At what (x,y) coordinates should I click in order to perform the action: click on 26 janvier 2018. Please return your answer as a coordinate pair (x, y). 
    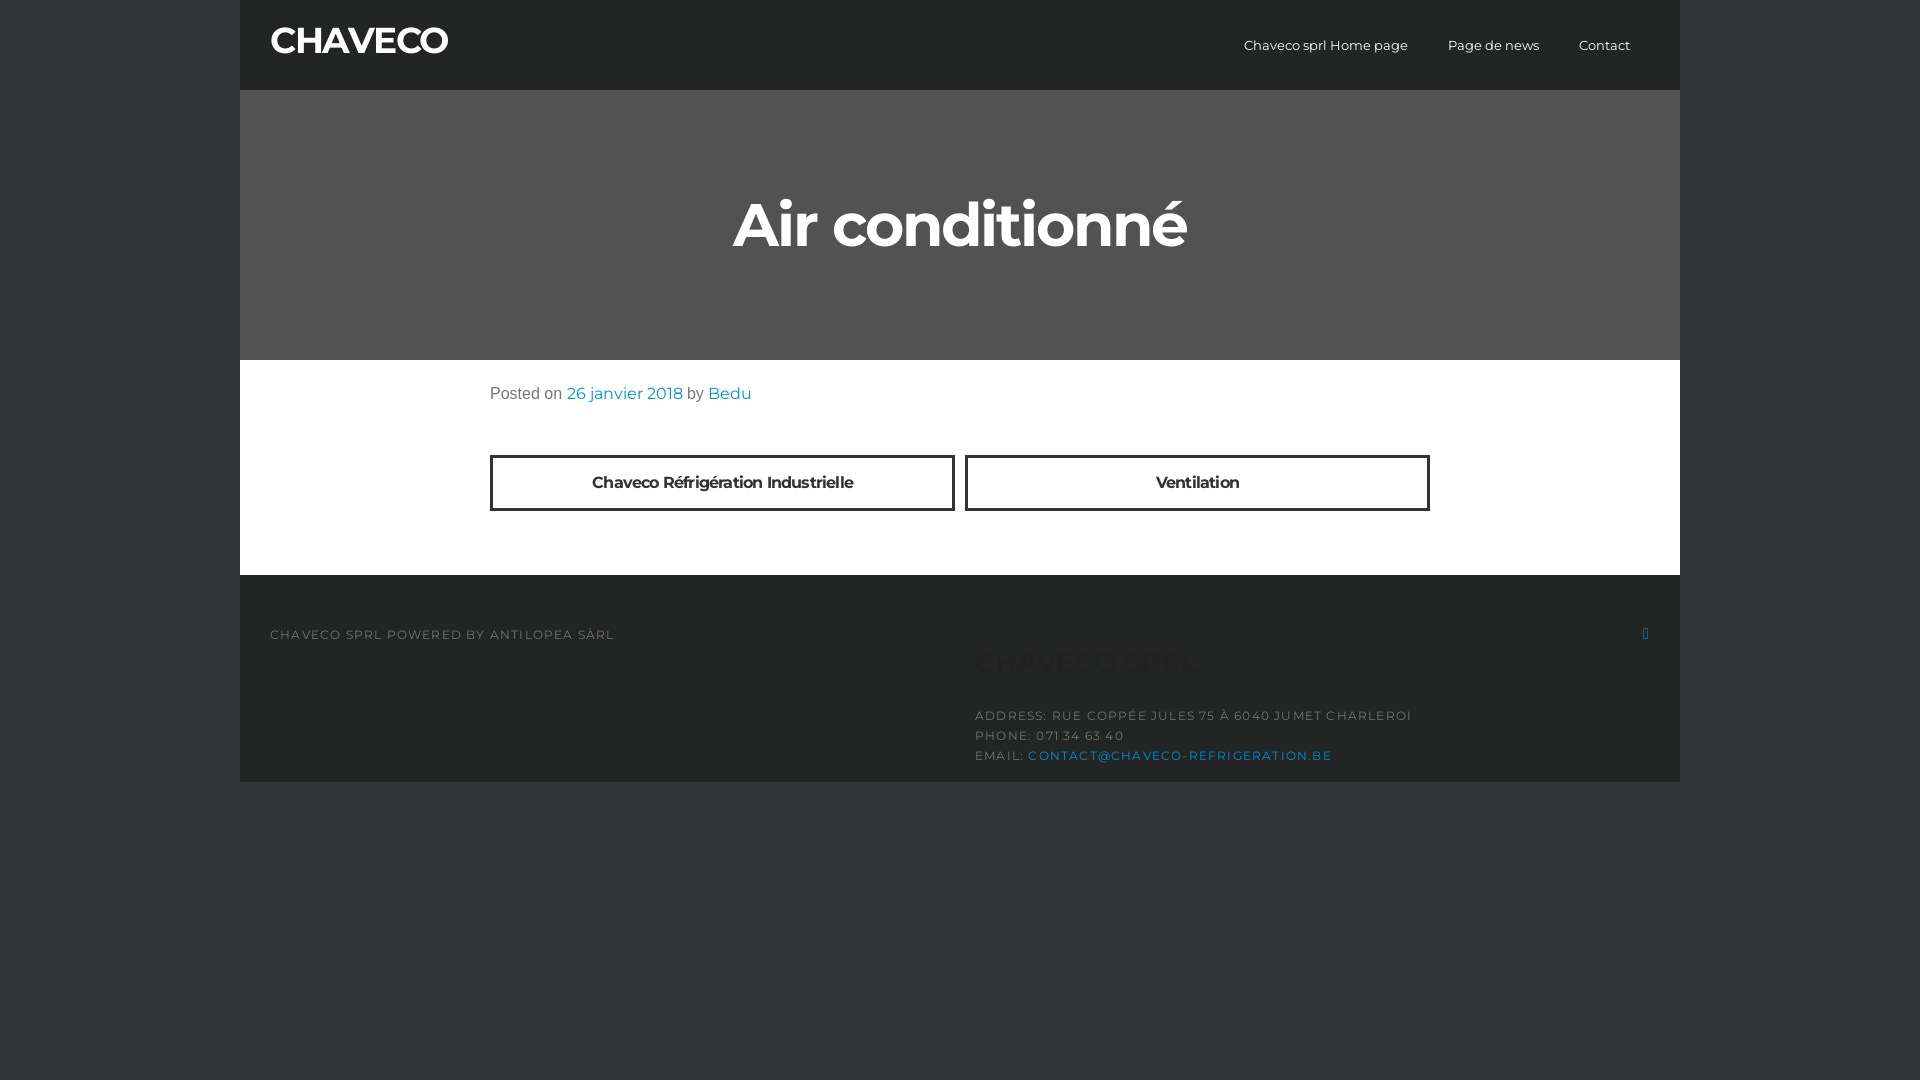
    Looking at the image, I should click on (624, 394).